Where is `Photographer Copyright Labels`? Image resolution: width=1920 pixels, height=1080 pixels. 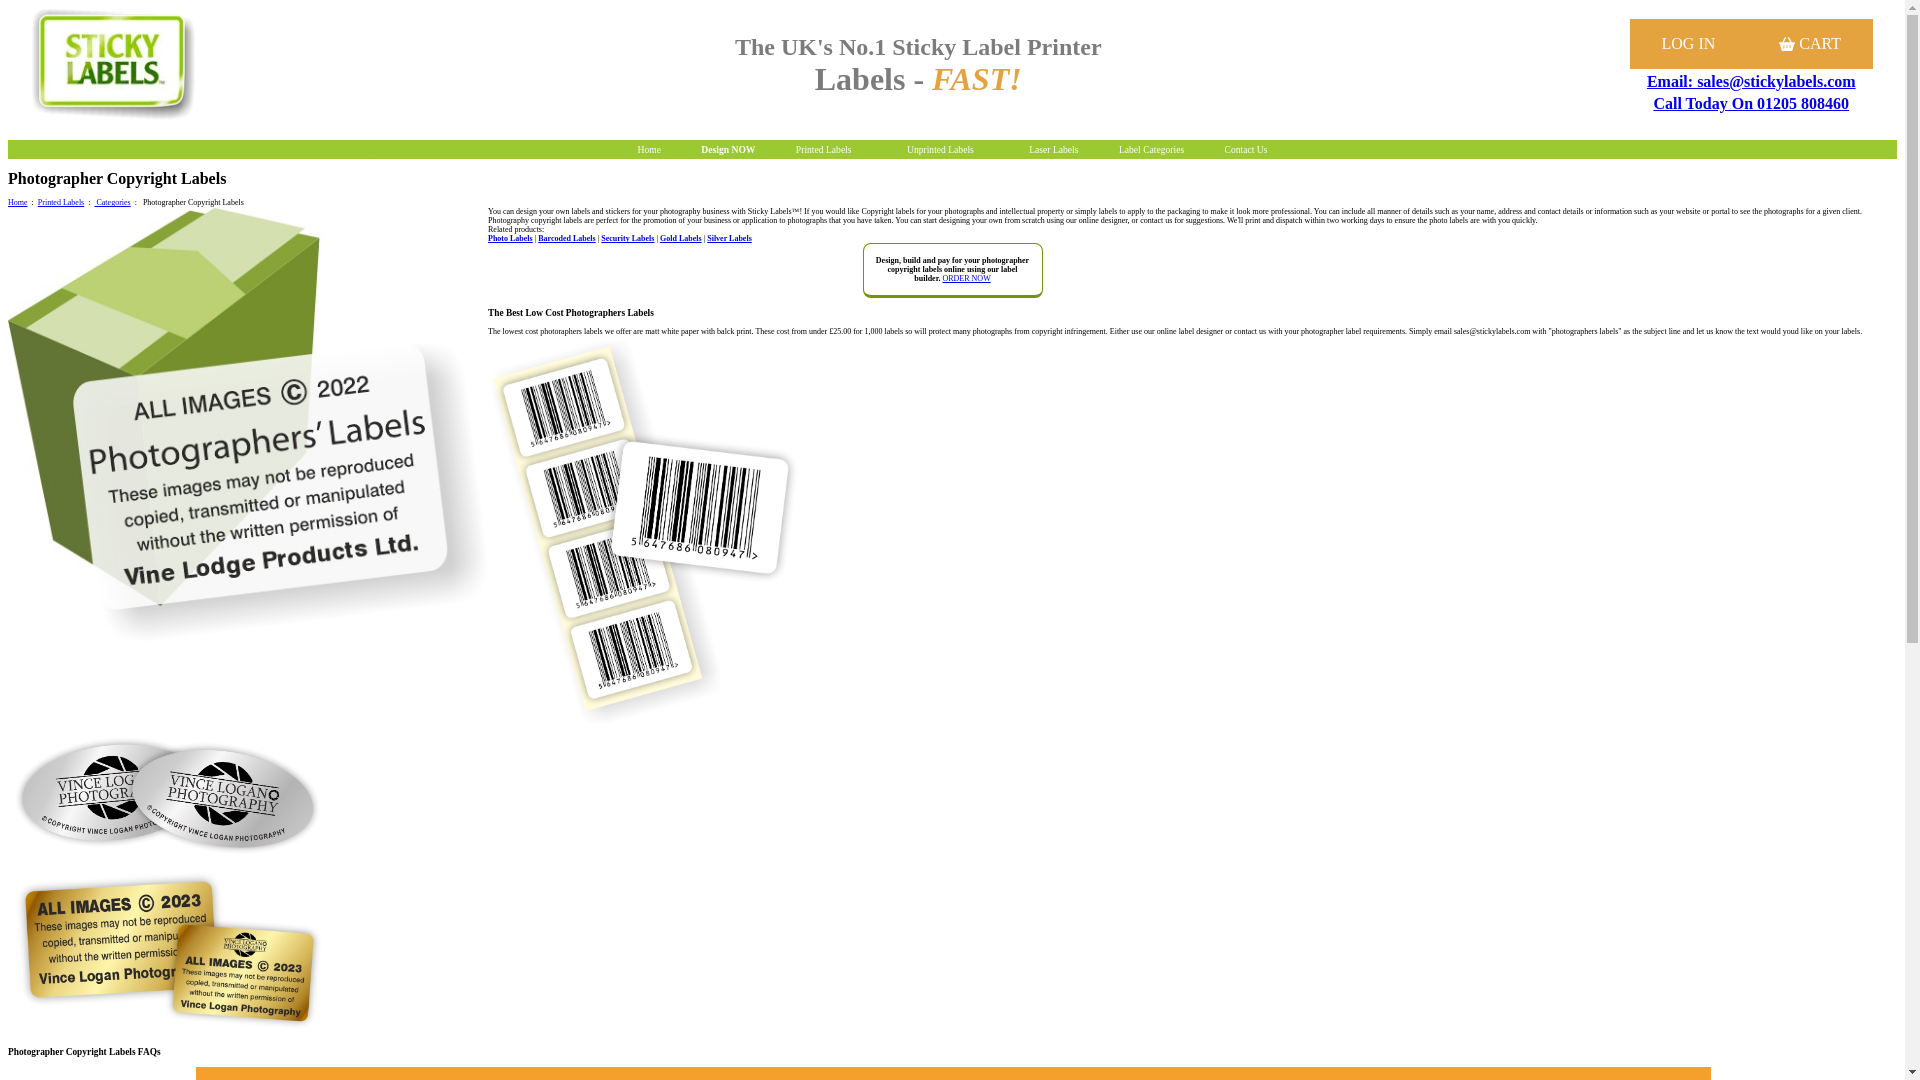
Photographer Copyright Labels is located at coordinates (247, 424).